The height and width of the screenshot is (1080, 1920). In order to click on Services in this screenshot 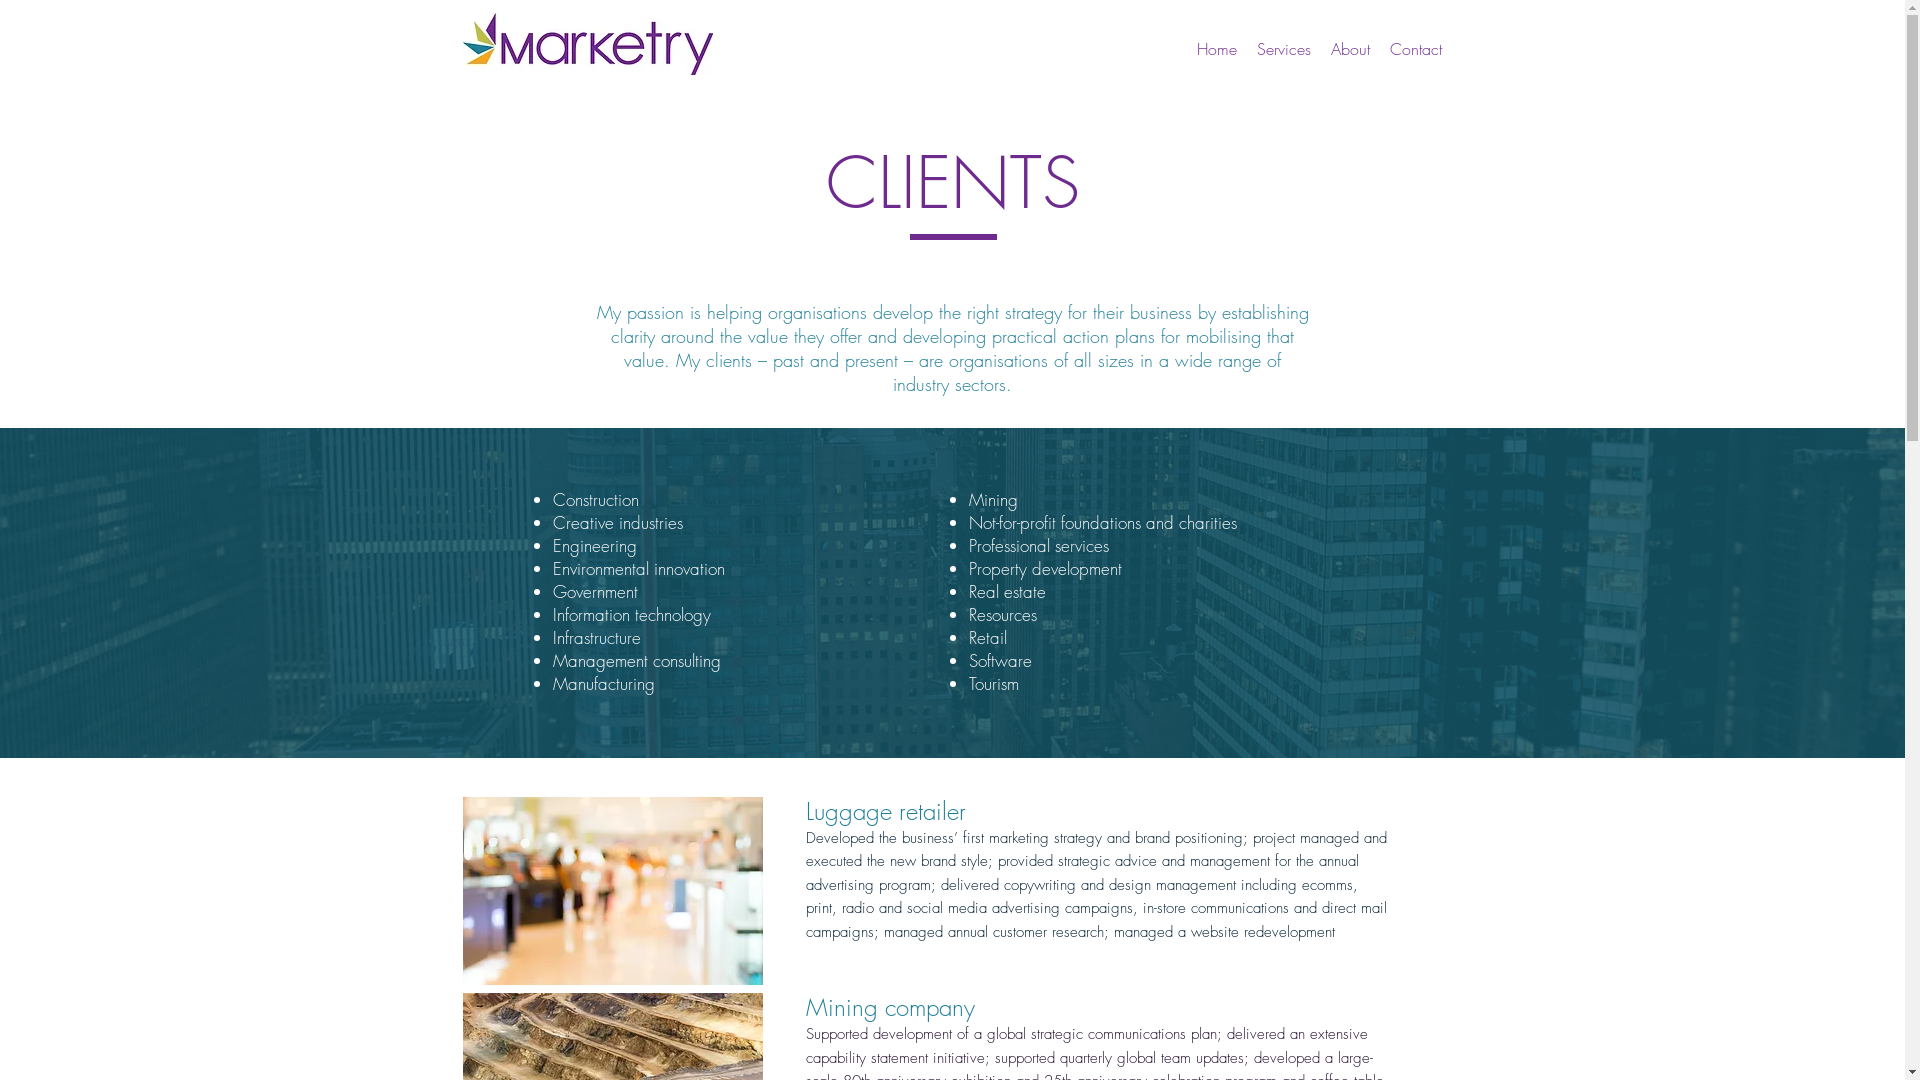, I will do `click(1283, 50)`.